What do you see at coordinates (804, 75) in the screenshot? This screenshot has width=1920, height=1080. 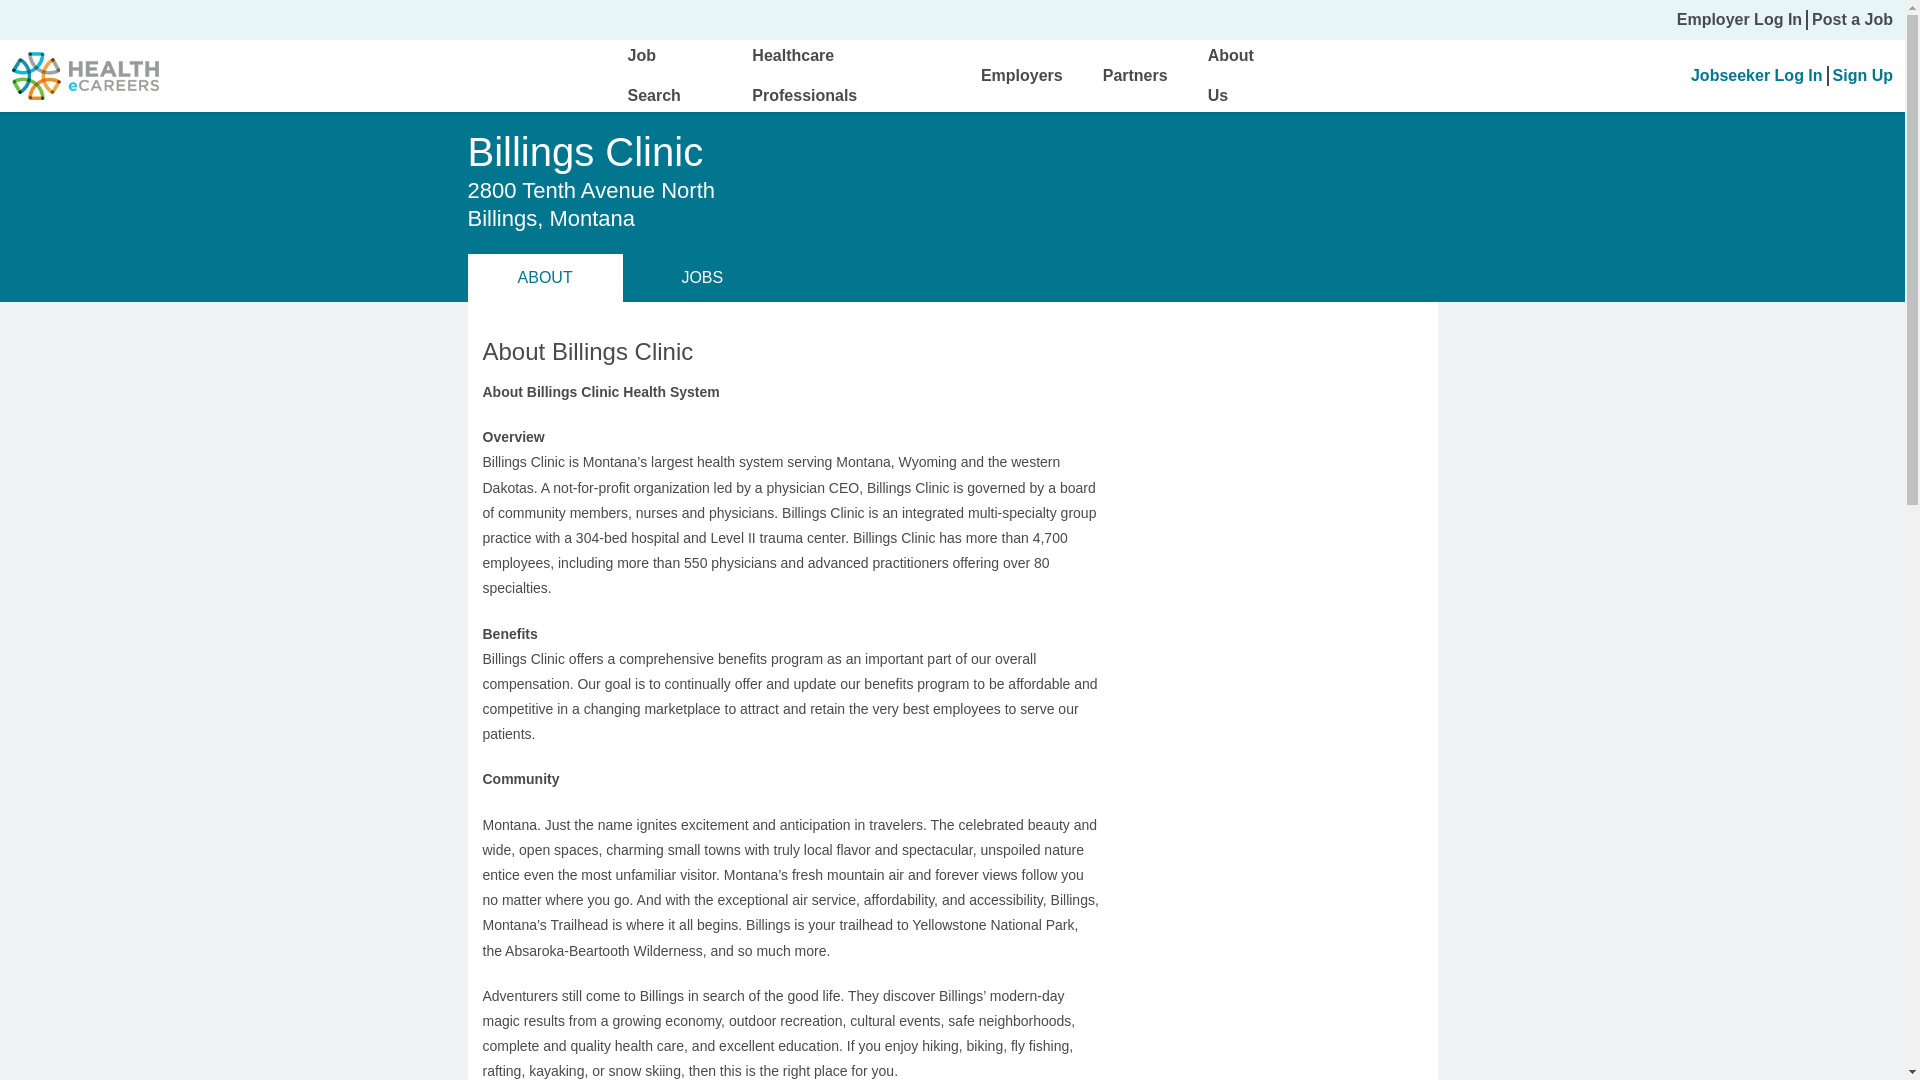 I see `Healthcare Professionals` at bounding box center [804, 75].